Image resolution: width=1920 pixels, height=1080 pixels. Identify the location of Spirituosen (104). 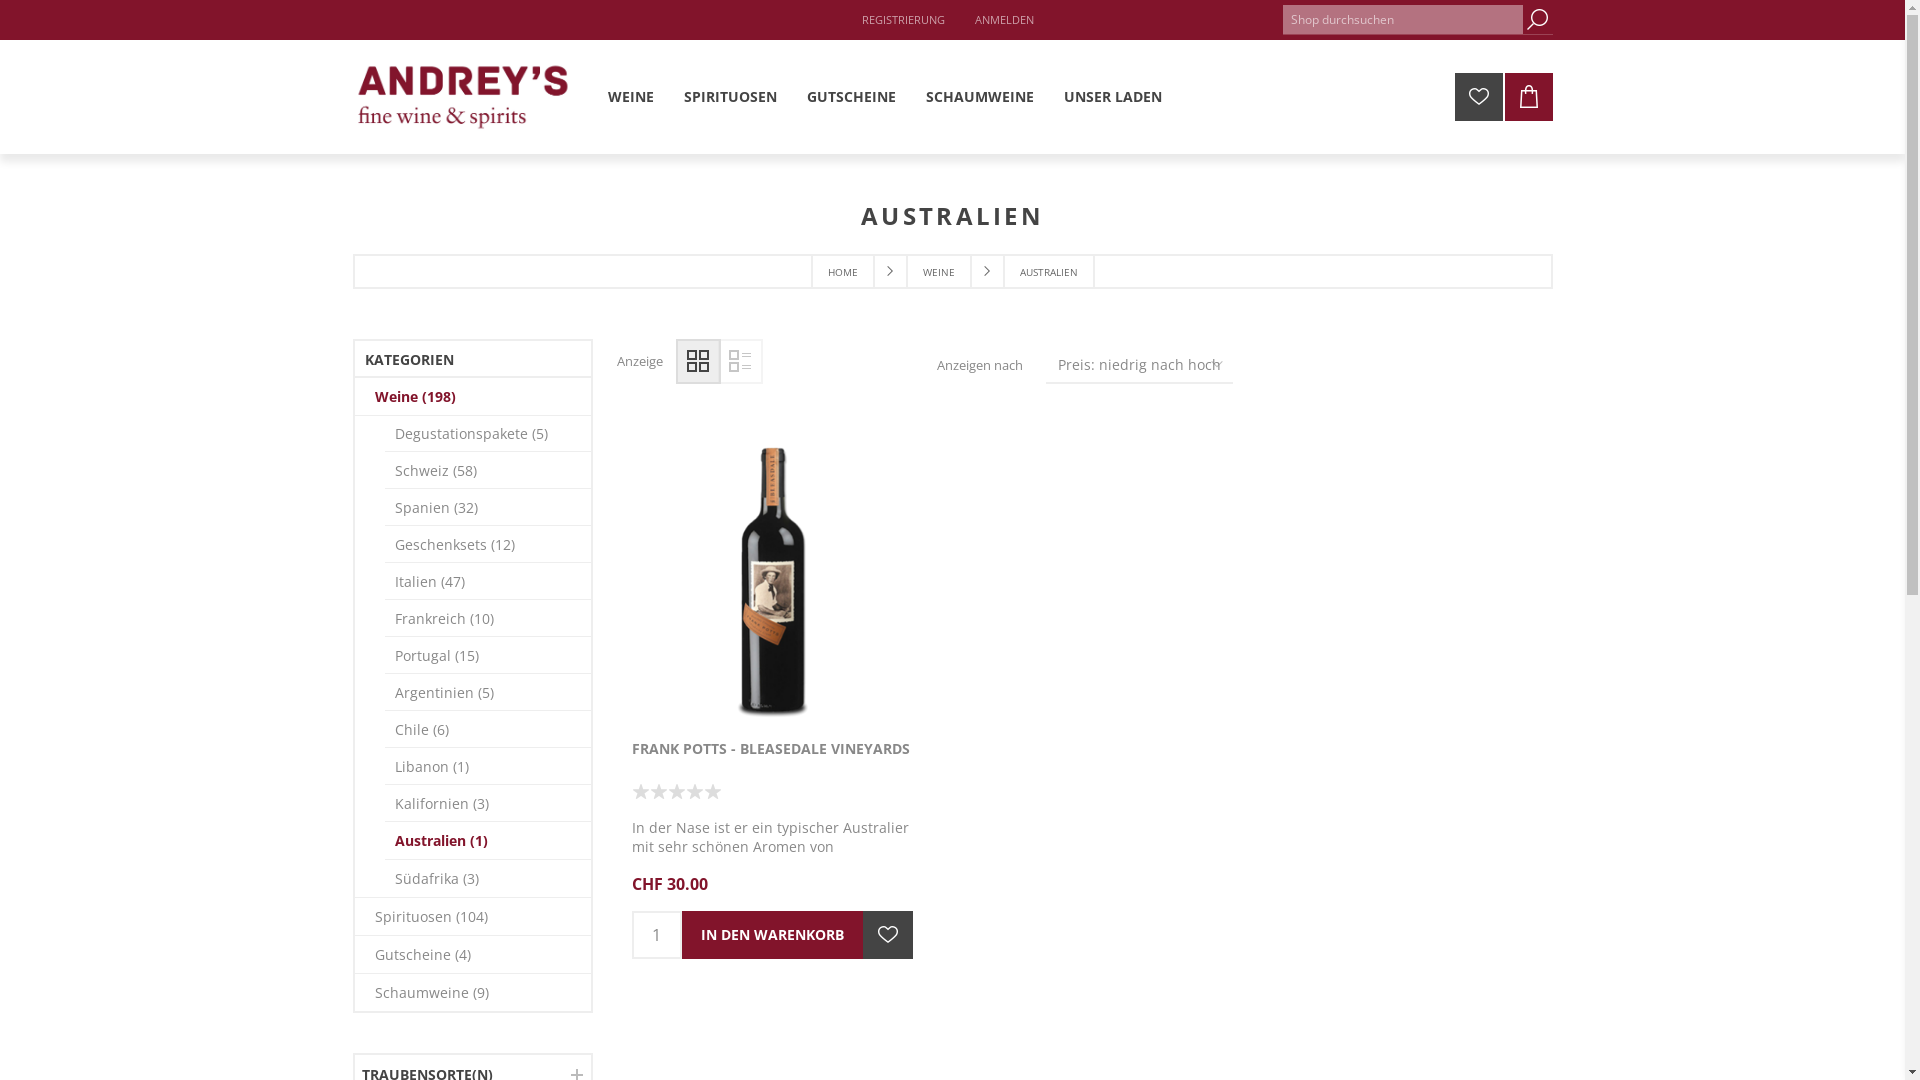
(472, 916).